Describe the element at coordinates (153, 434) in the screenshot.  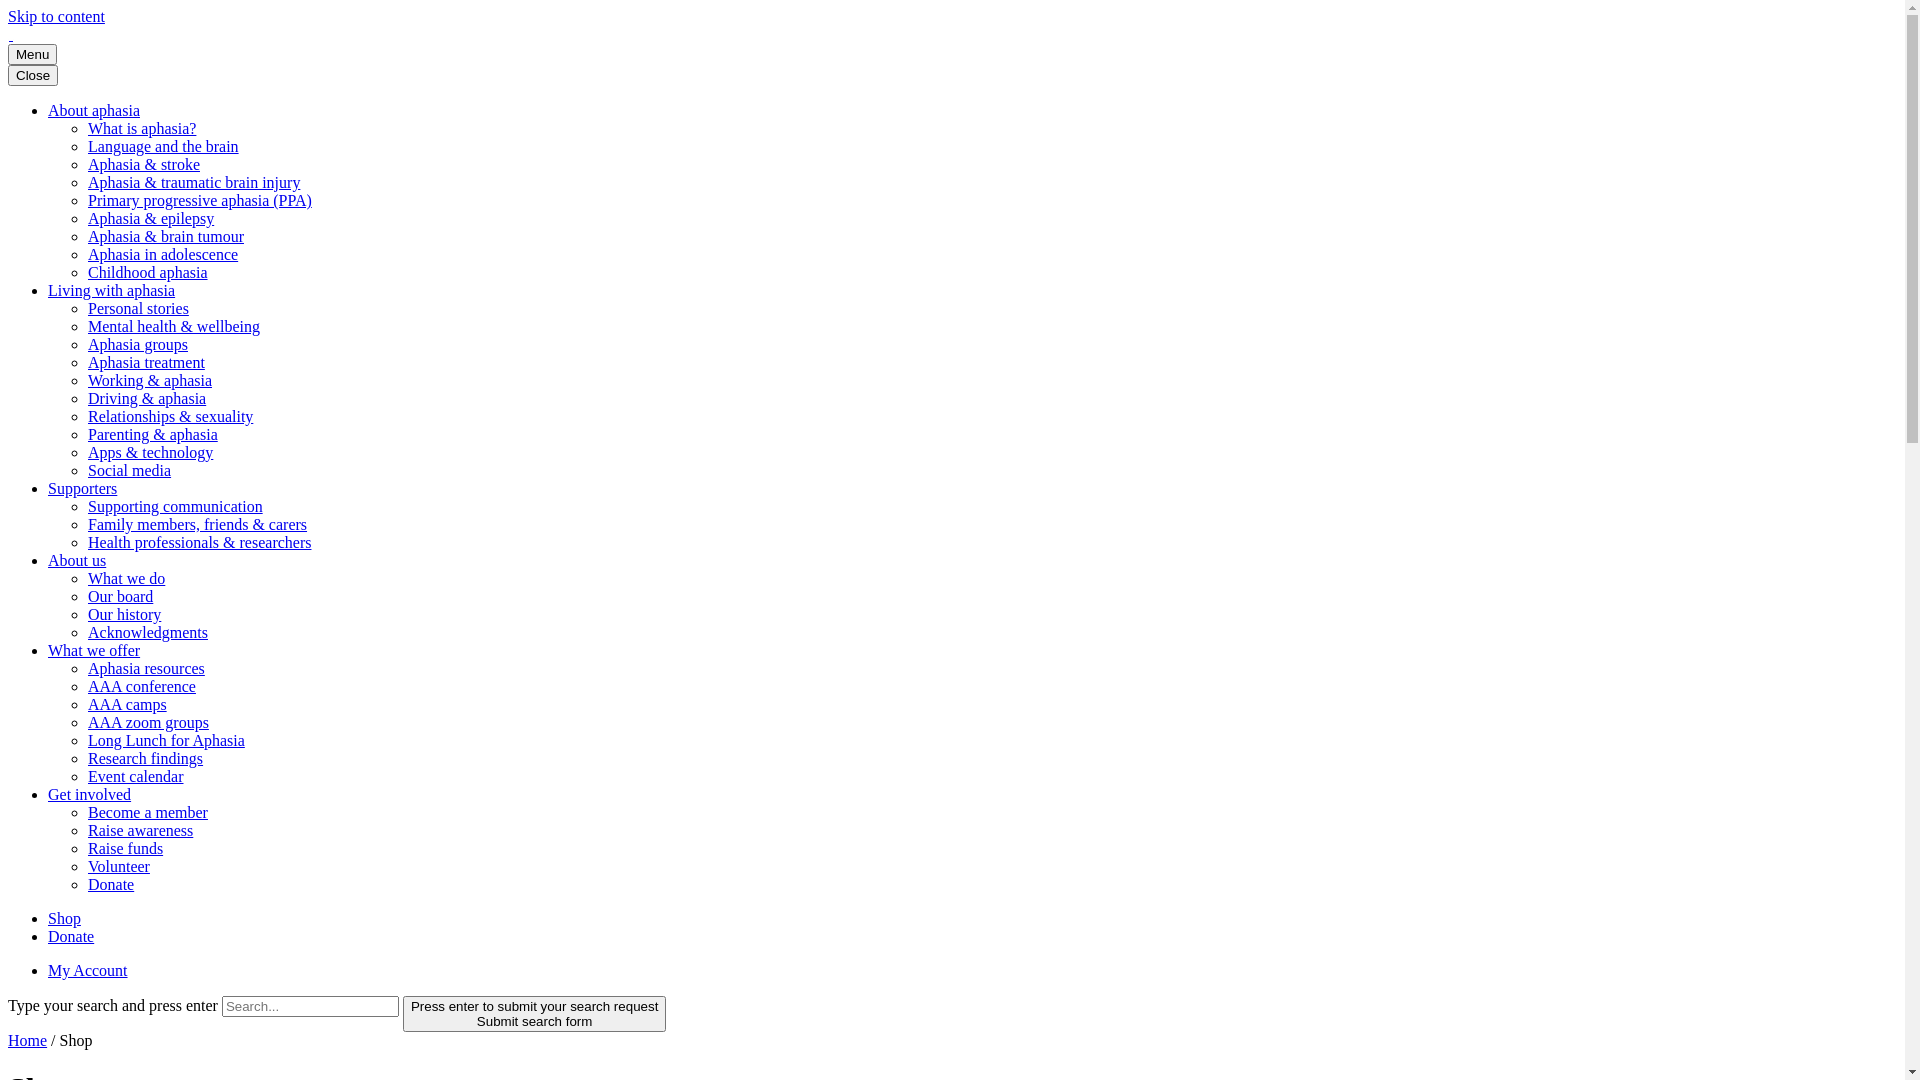
I see `Parenting & aphasia` at that location.